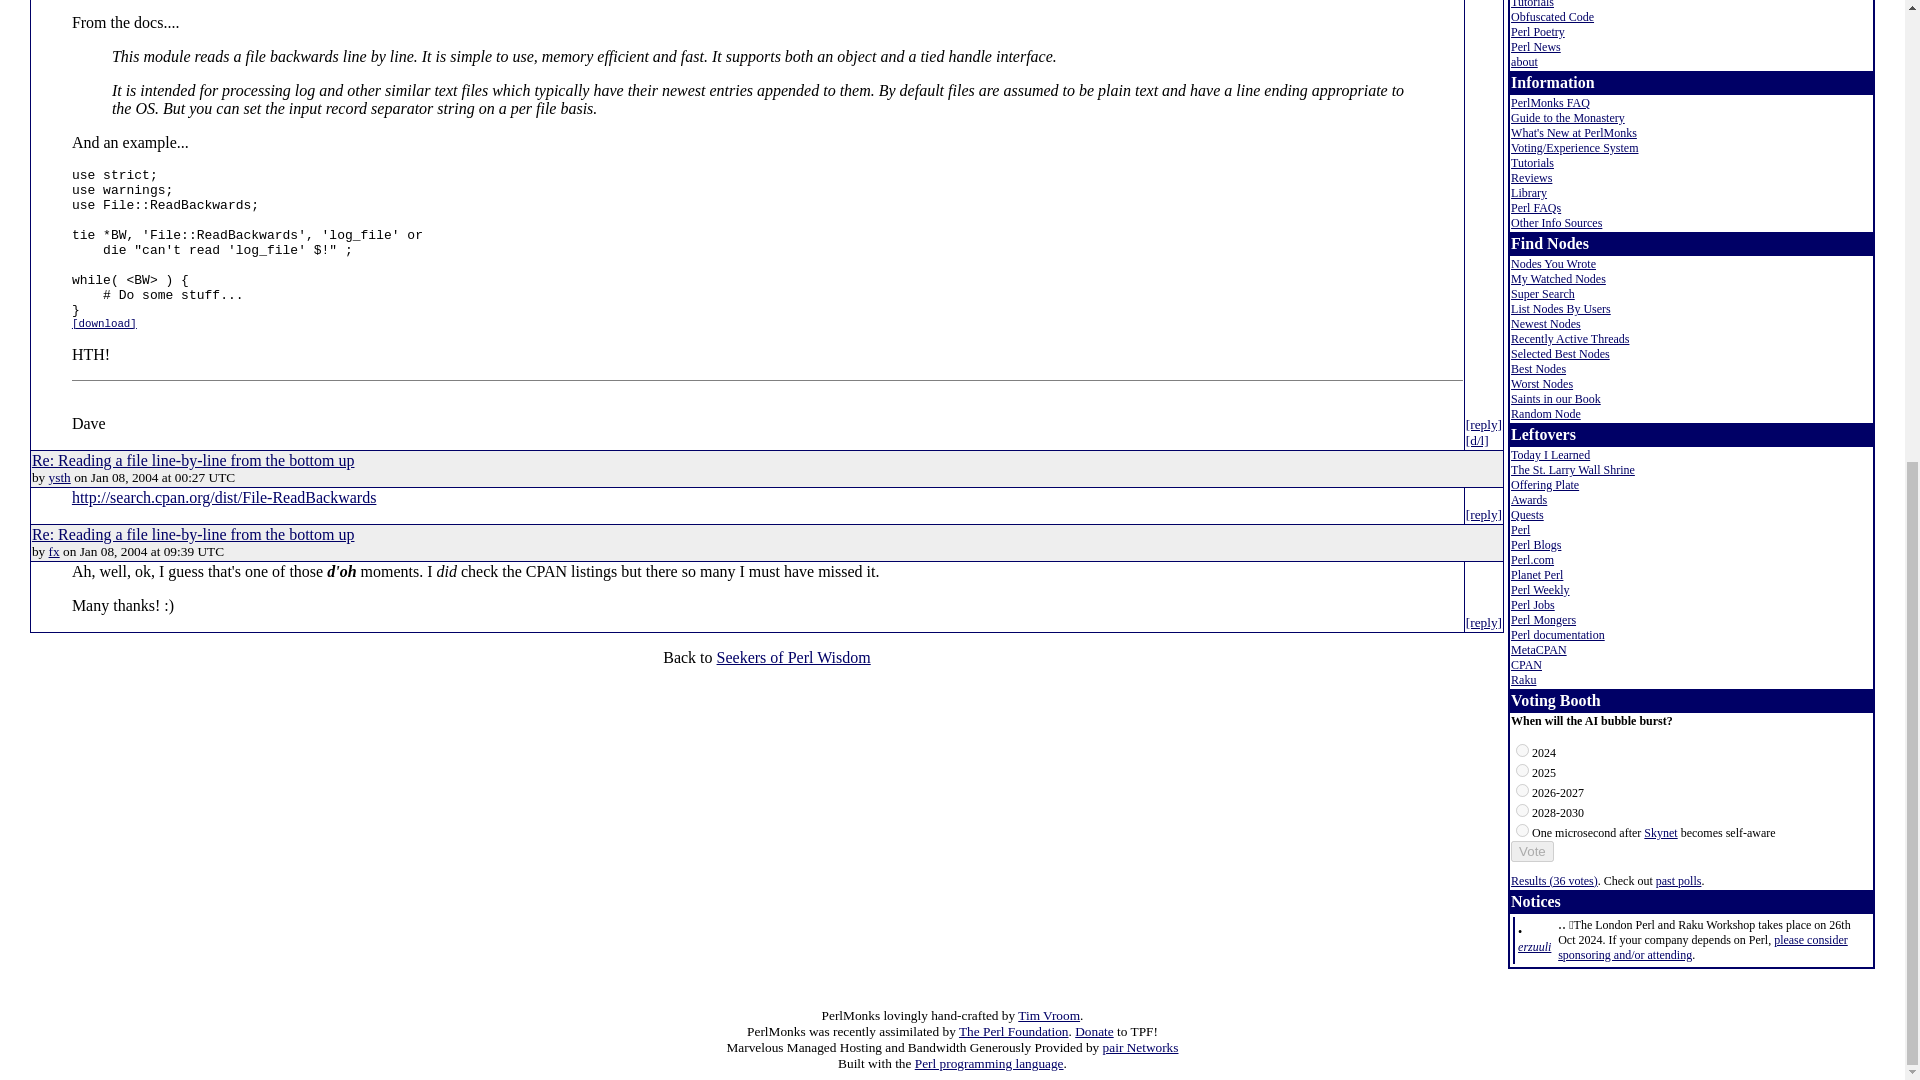  What do you see at coordinates (1532, 851) in the screenshot?
I see `Vote` at bounding box center [1532, 851].